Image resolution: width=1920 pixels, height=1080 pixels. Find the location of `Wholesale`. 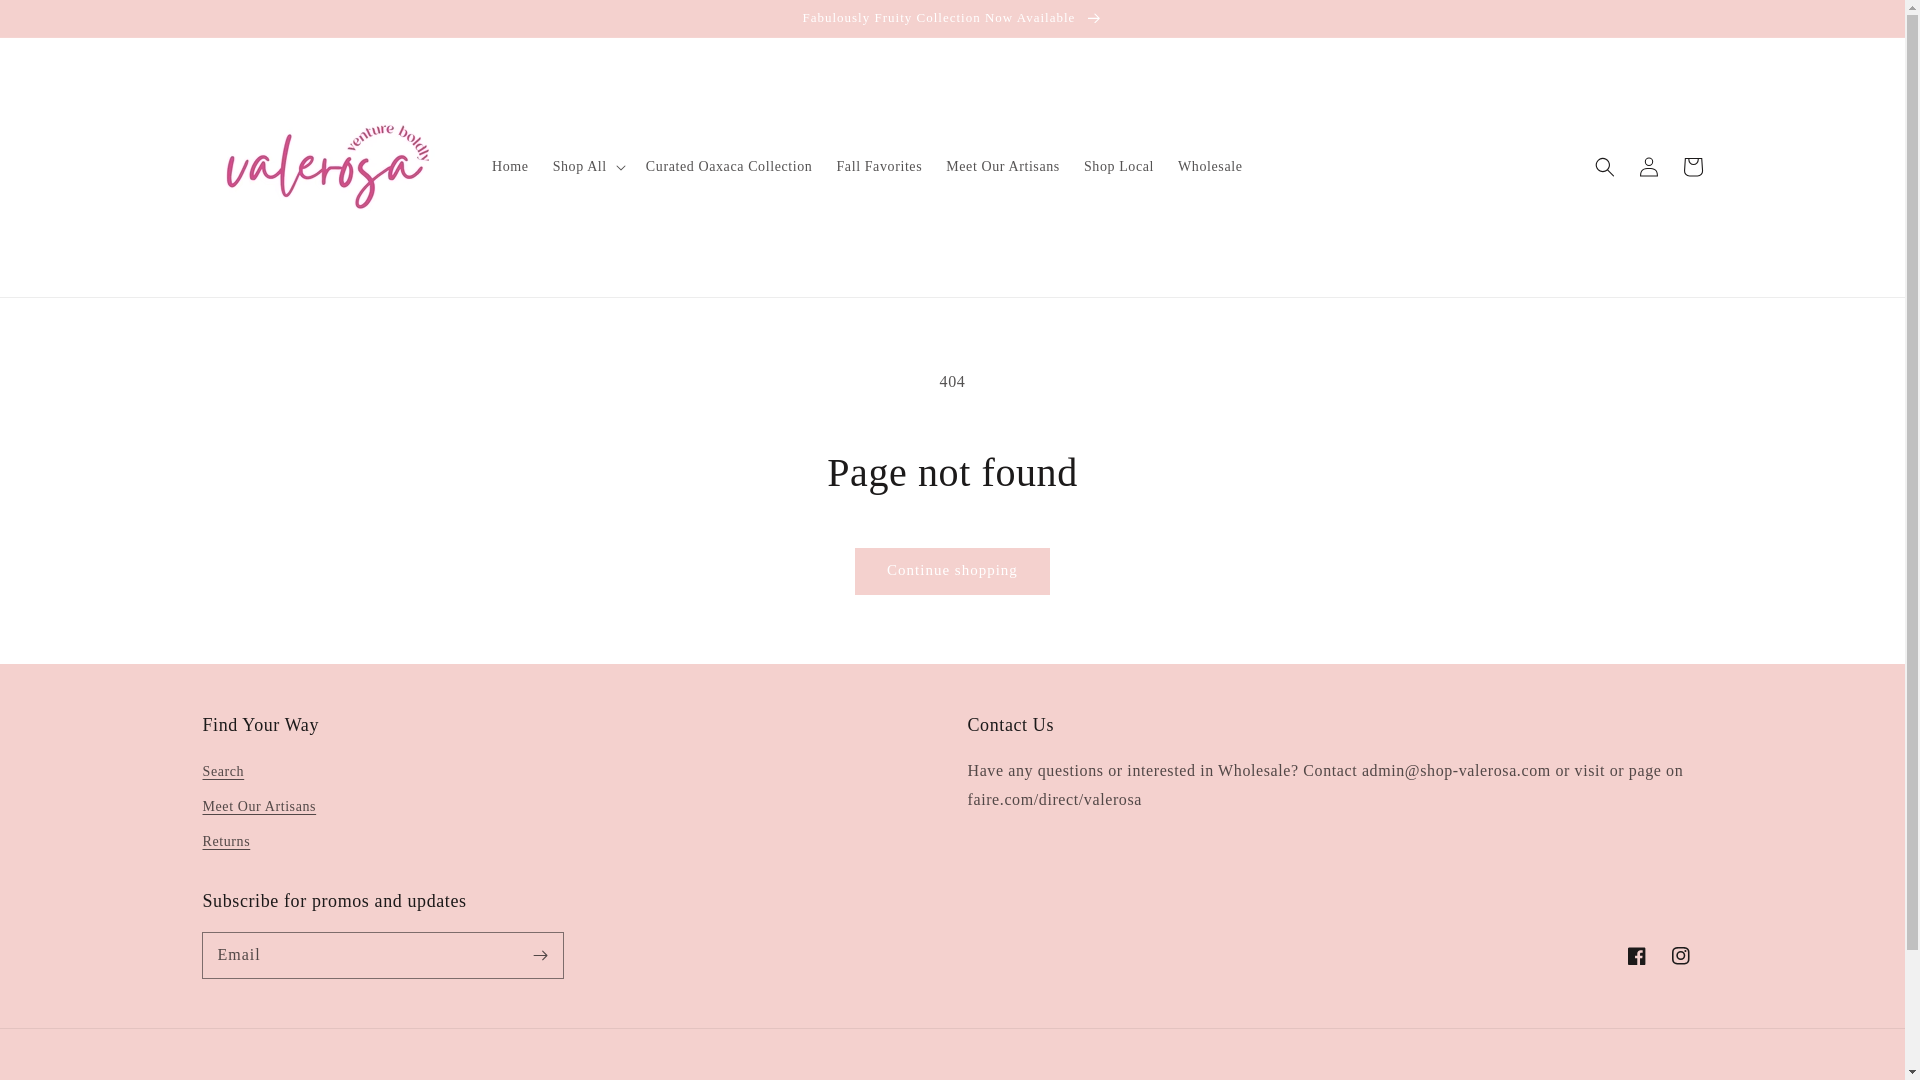

Wholesale is located at coordinates (1209, 166).